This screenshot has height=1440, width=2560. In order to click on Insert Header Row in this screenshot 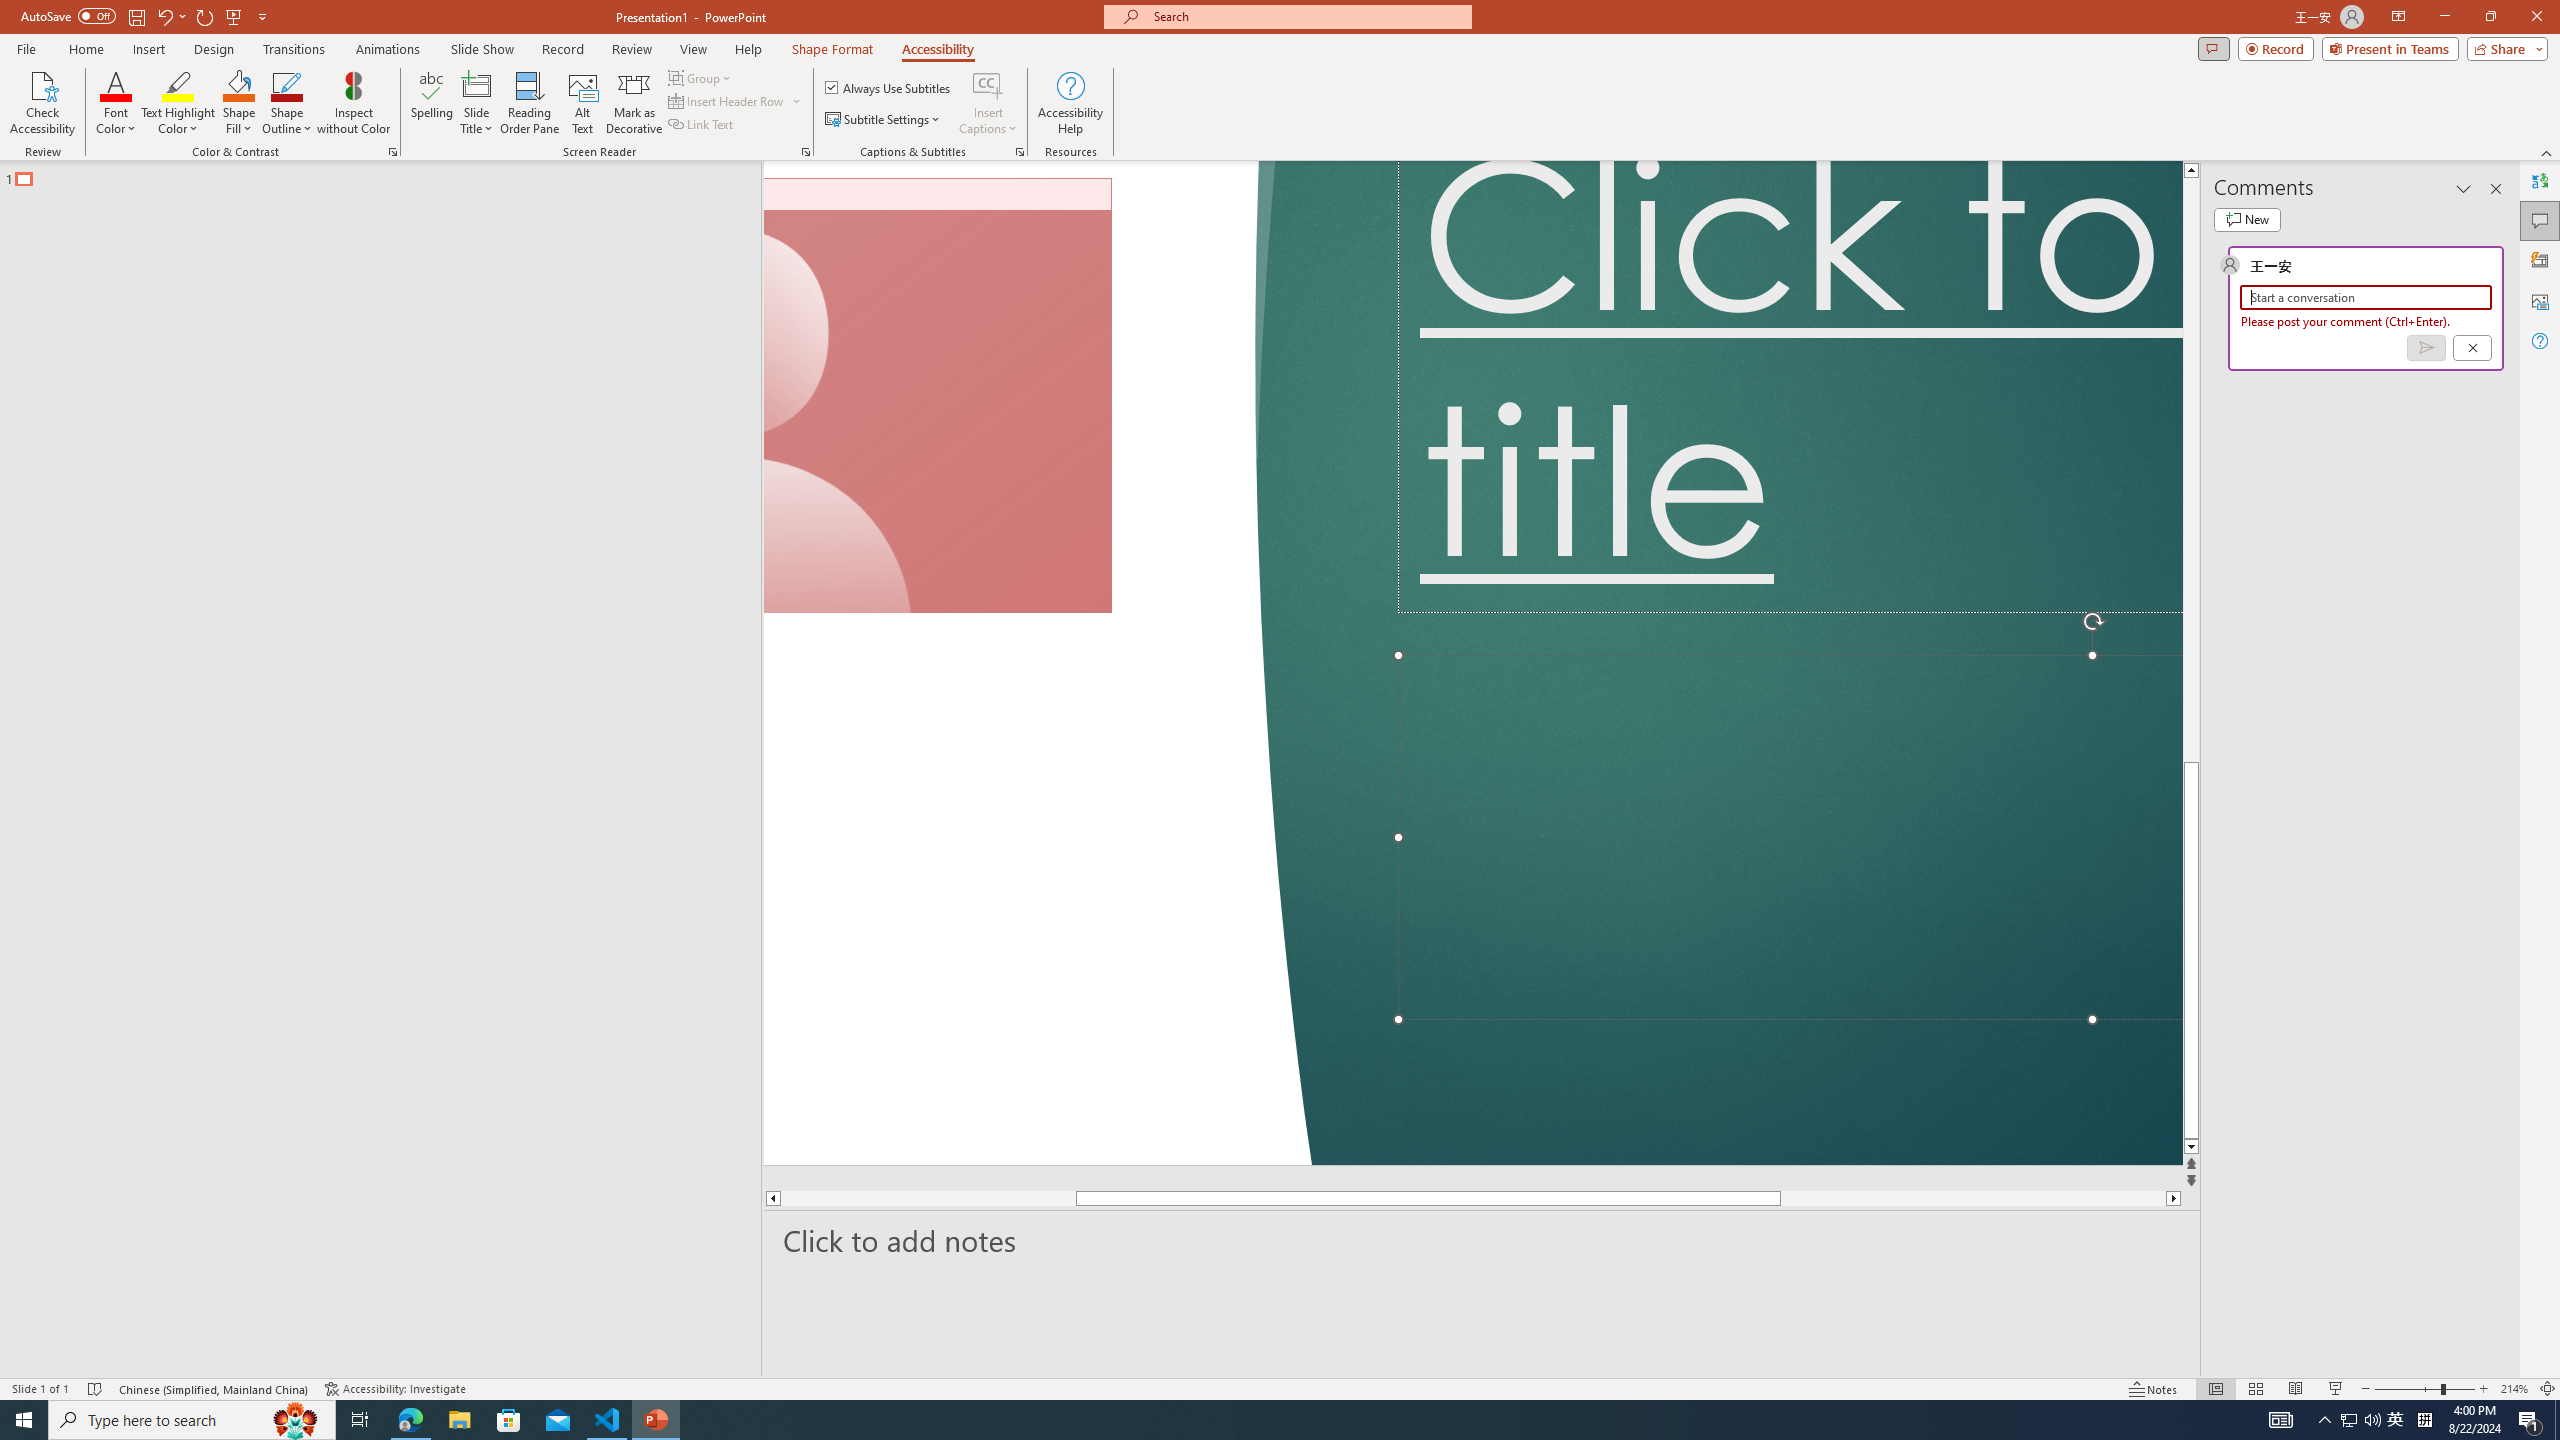, I will do `click(728, 100)`.